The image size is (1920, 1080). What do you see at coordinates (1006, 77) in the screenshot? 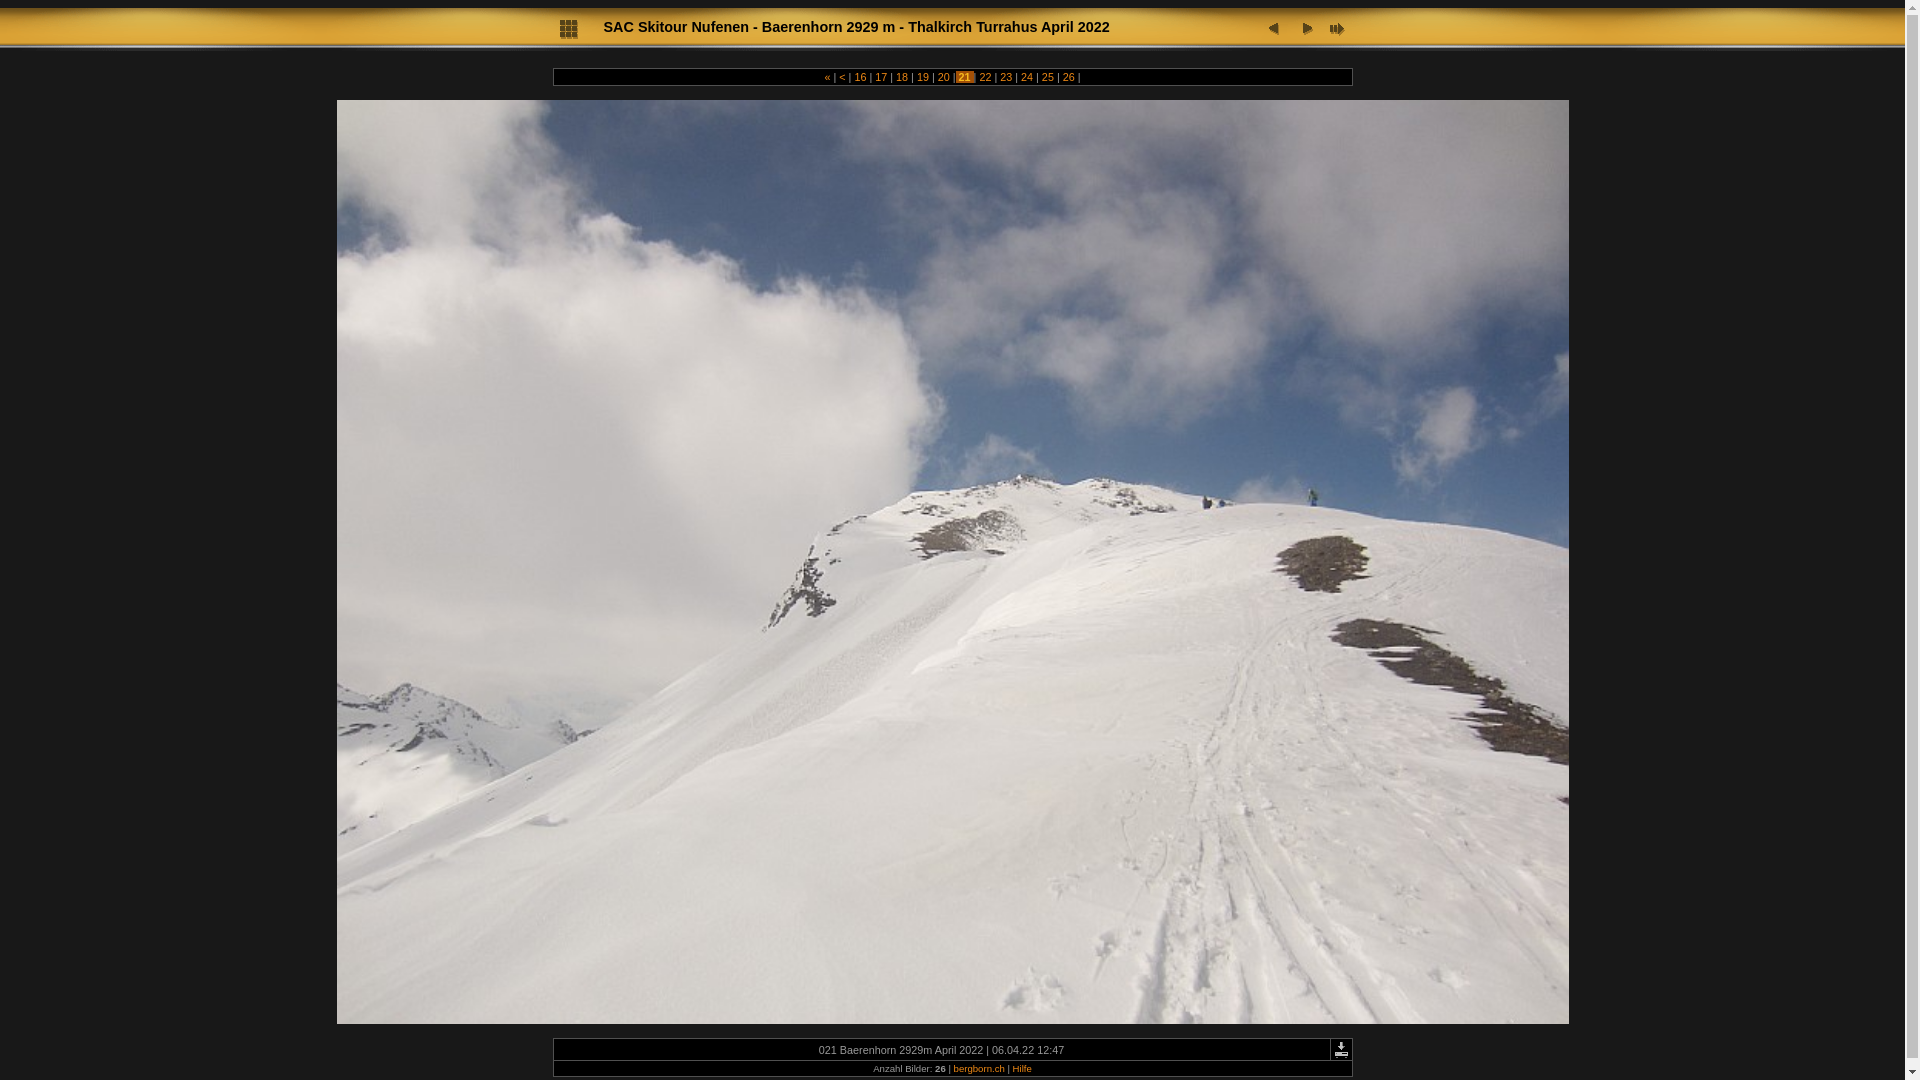
I see `23` at bounding box center [1006, 77].